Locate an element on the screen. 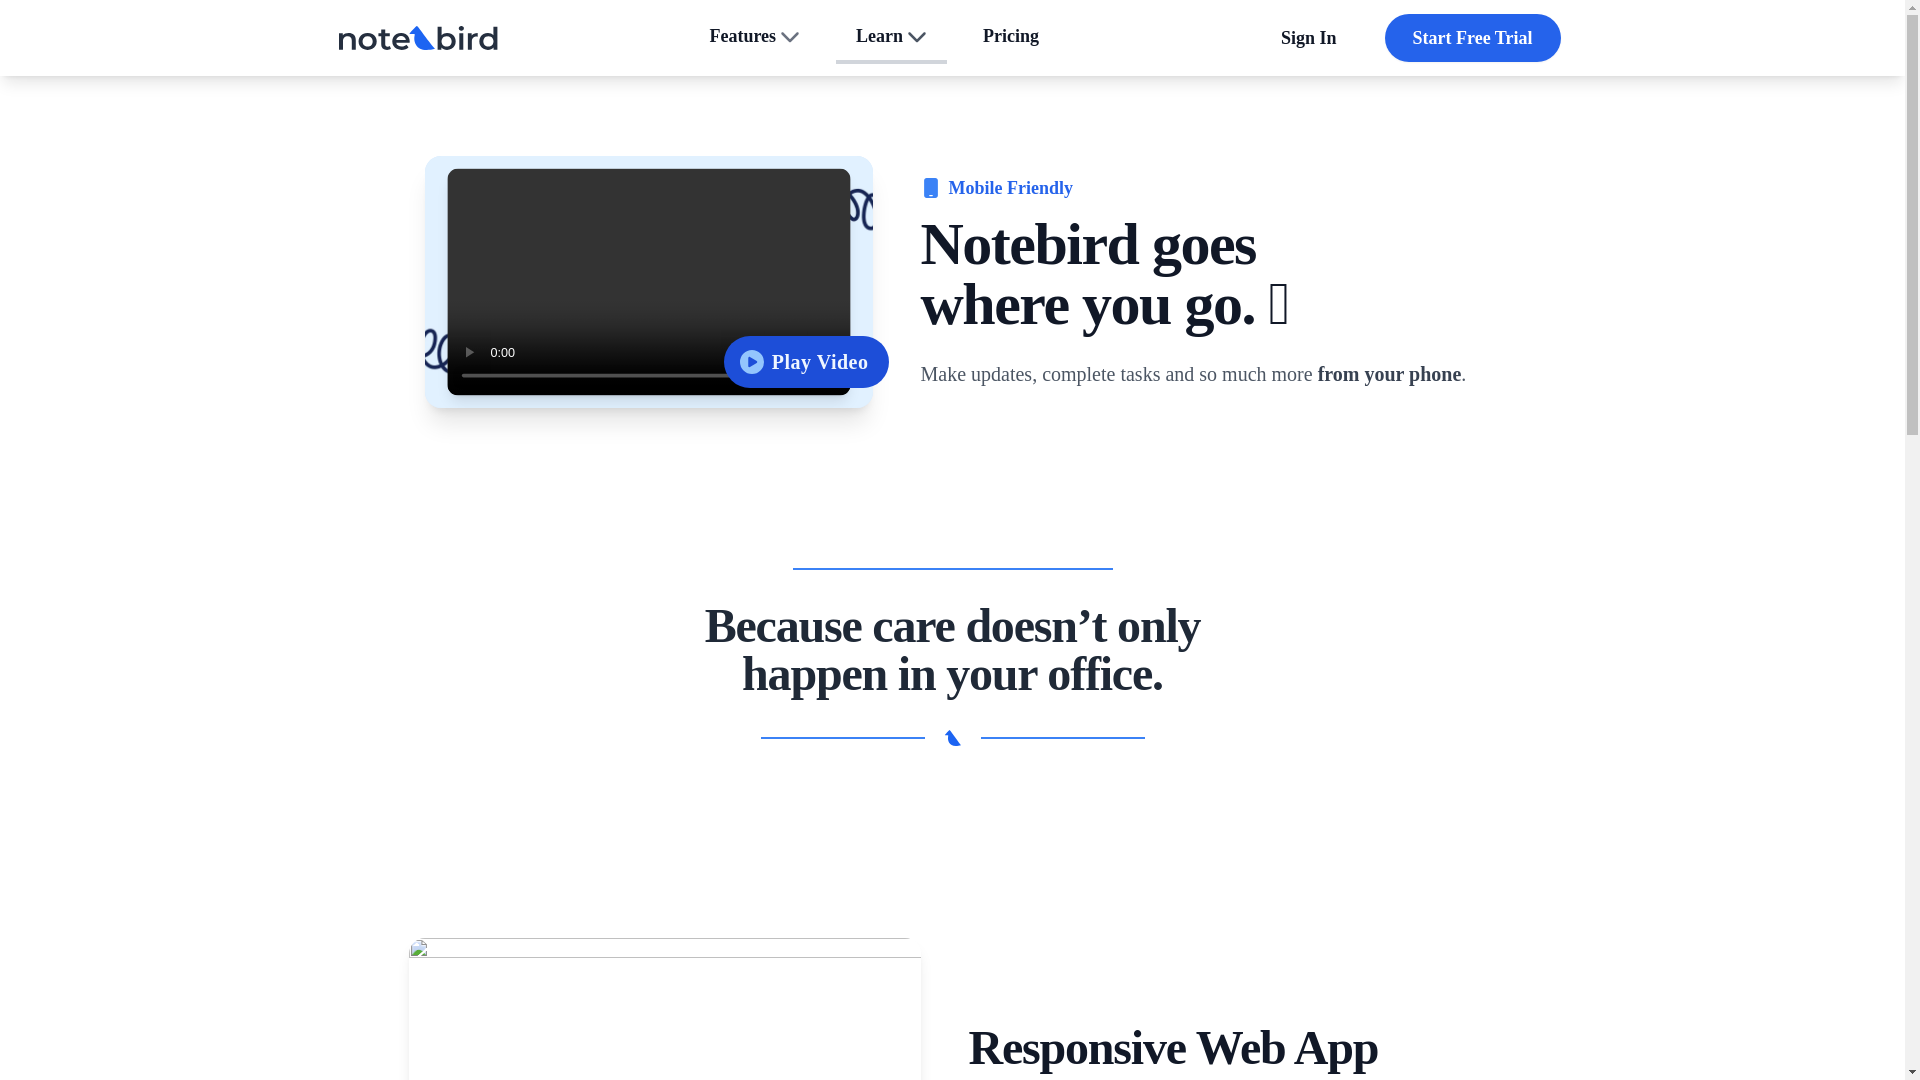  Start Free Trial is located at coordinates (1472, 38).